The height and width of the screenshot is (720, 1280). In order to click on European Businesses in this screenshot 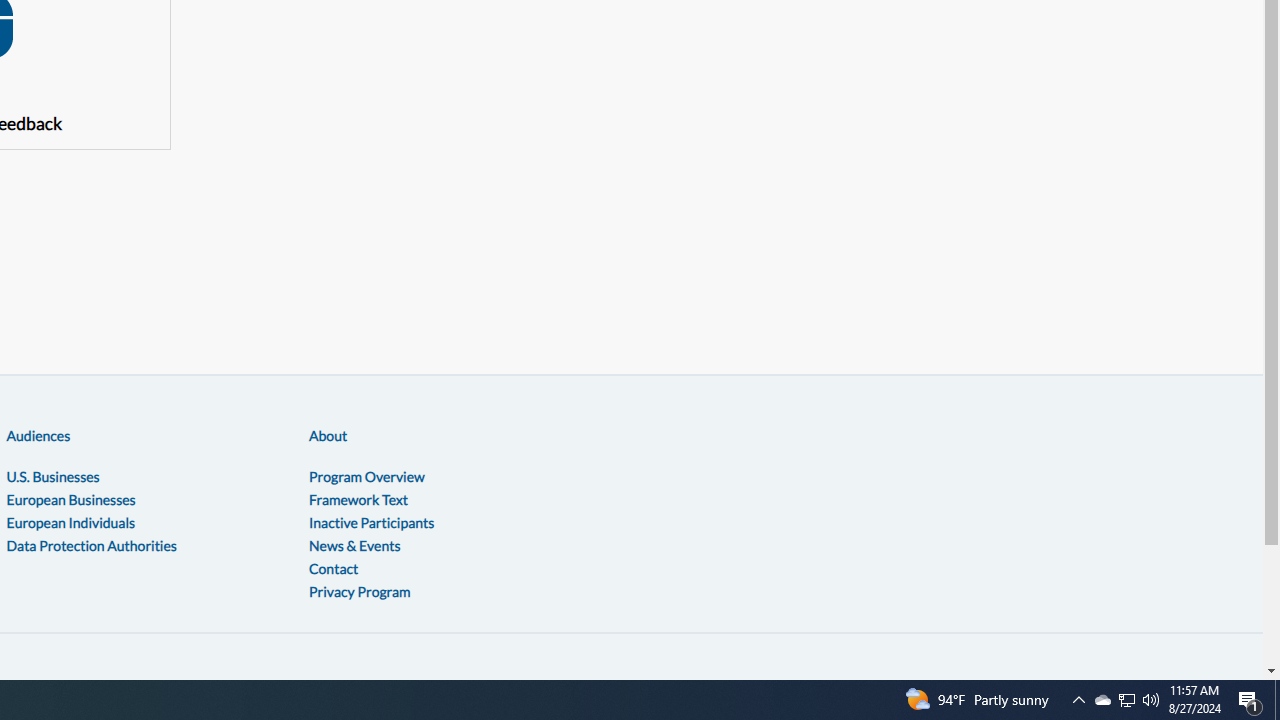, I will do `click(70, 499)`.